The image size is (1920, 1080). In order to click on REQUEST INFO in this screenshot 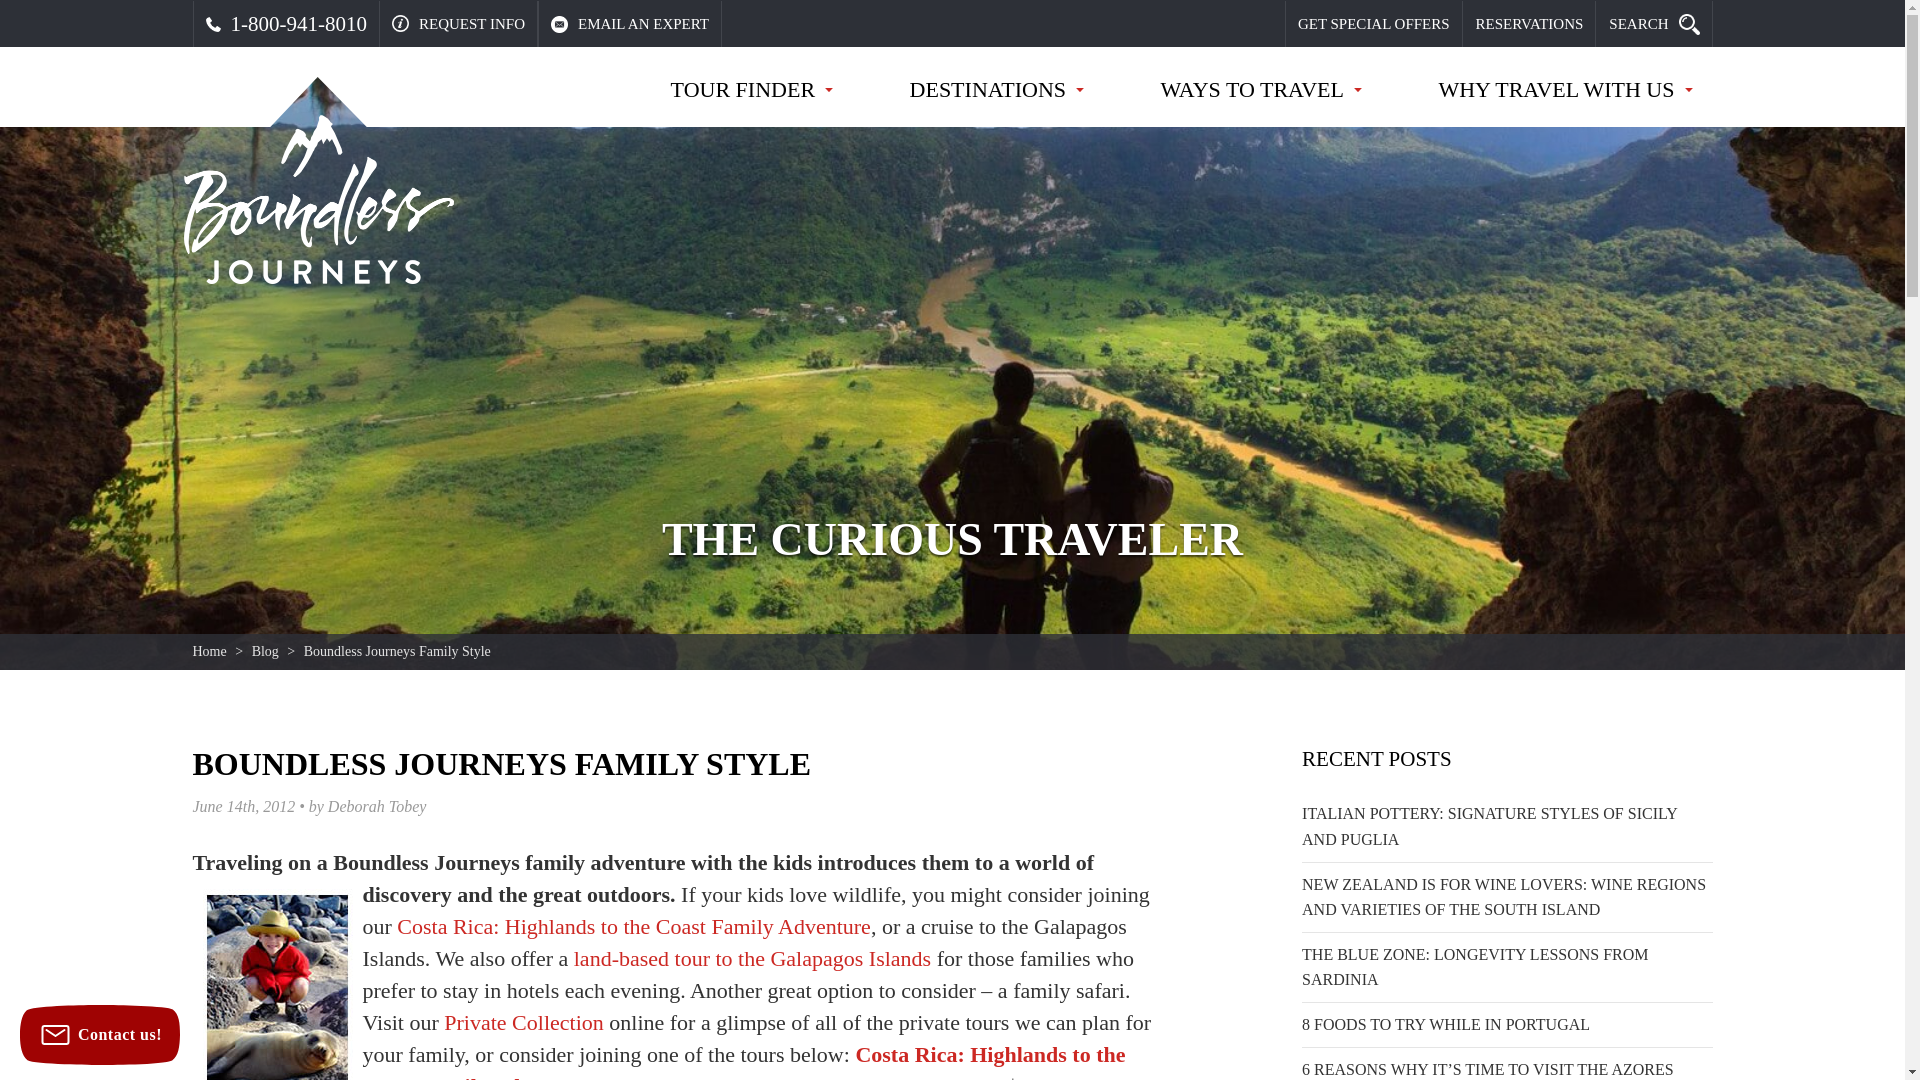, I will do `click(458, 24)`.